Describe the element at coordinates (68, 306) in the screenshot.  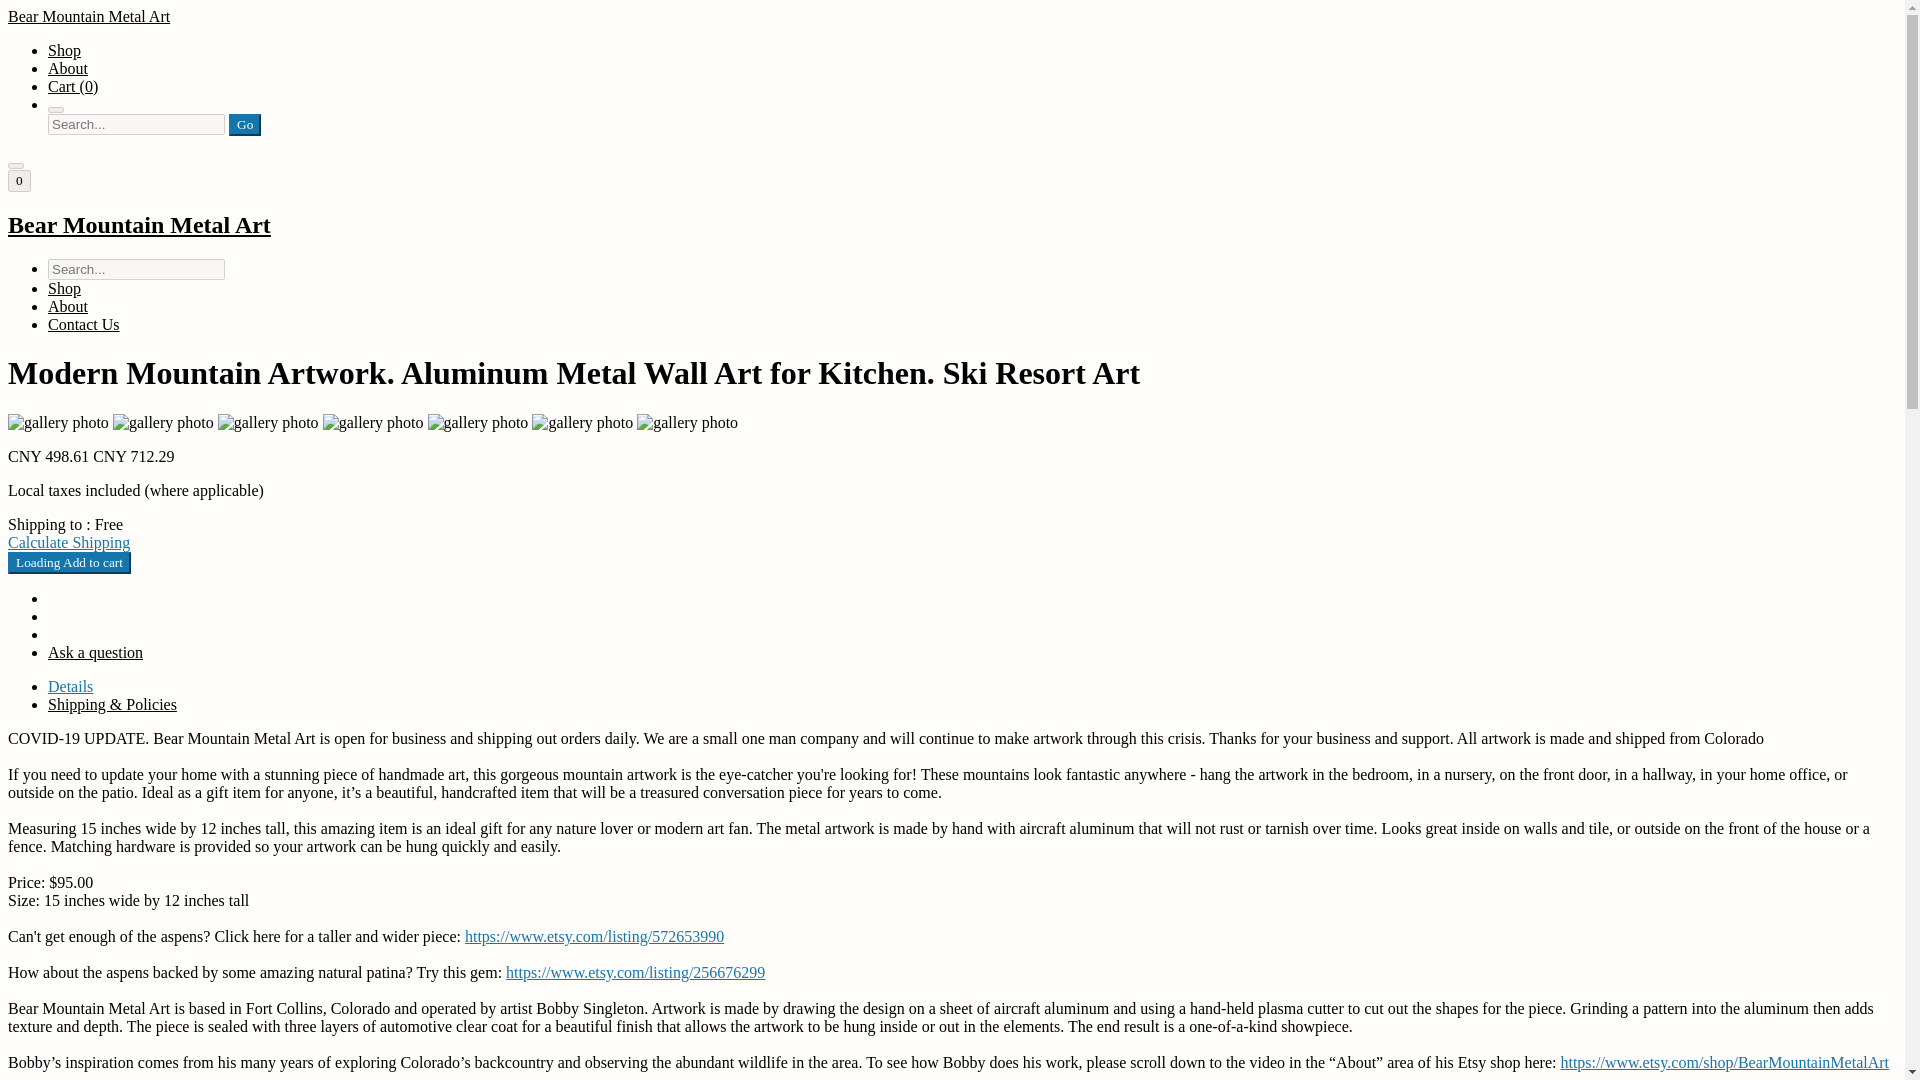
I see `About` at that location.